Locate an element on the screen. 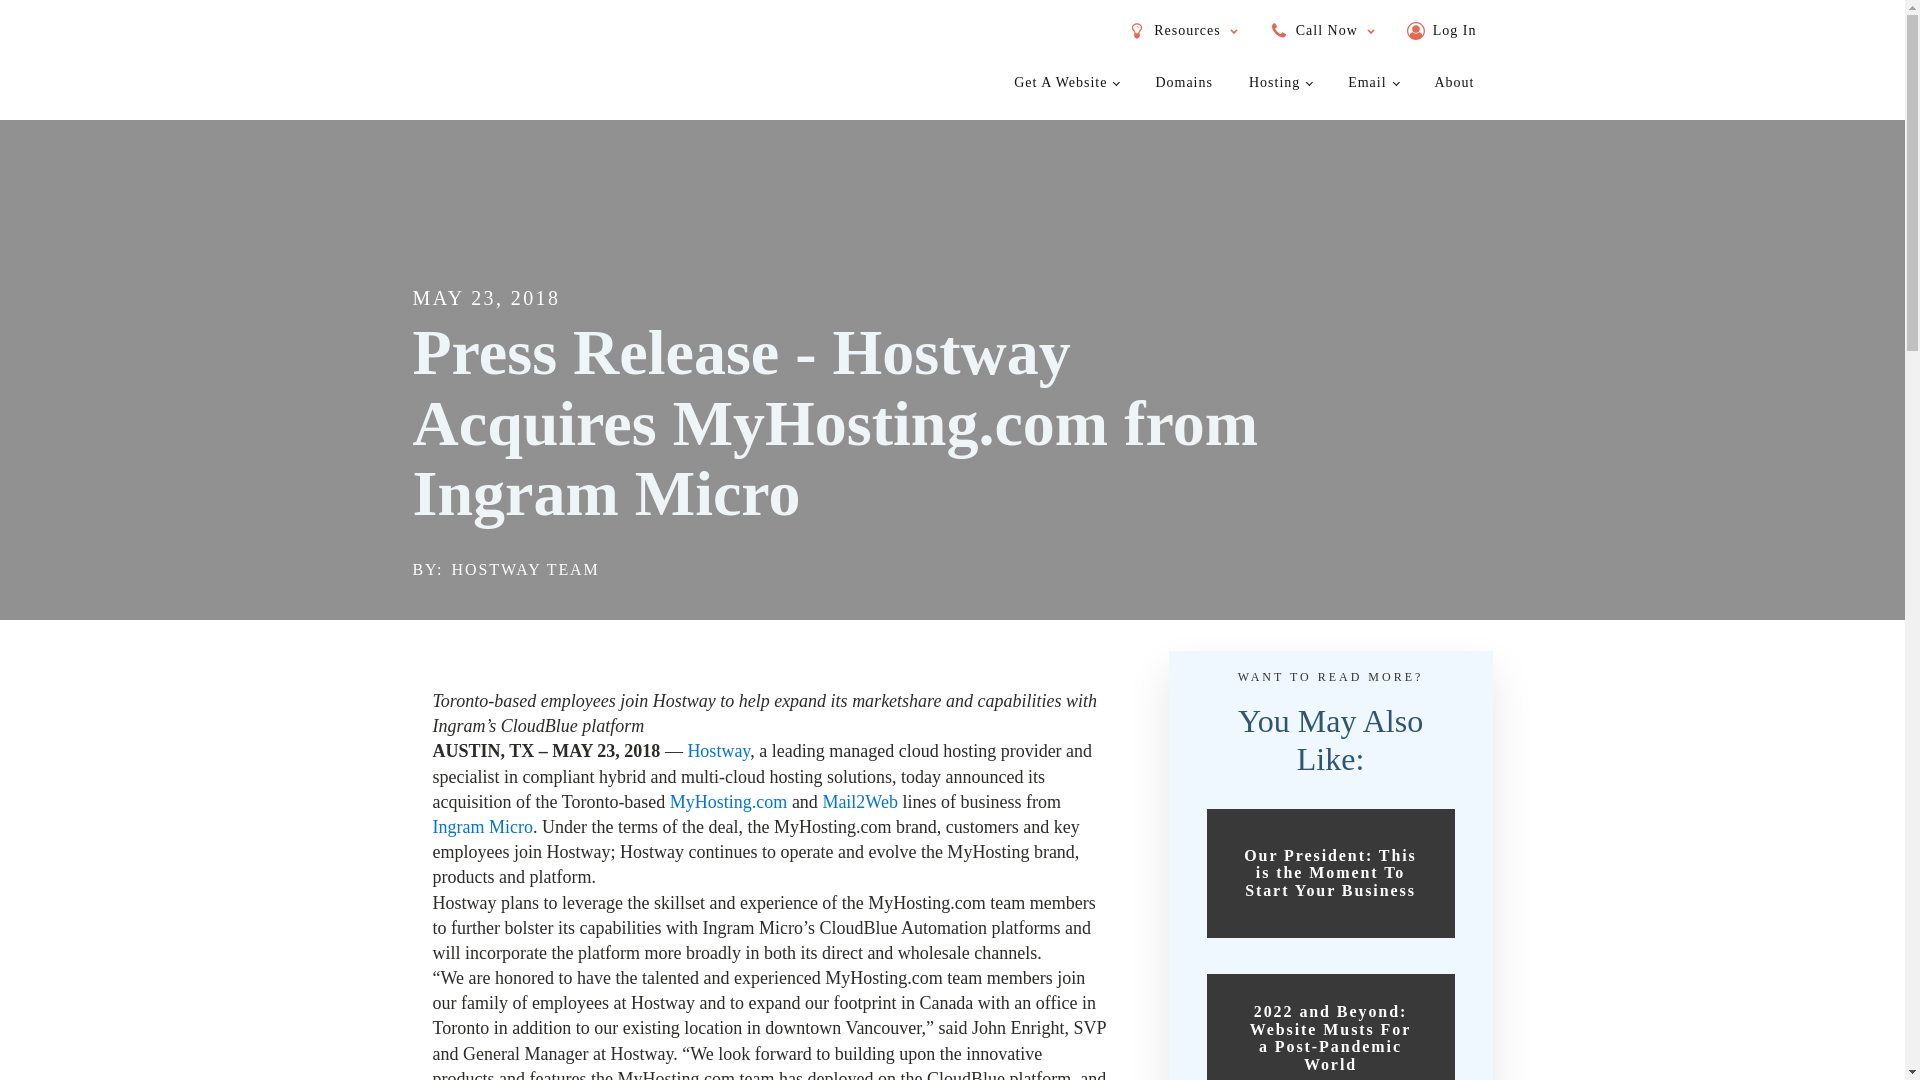 This screenshot has width=1920, height=1080. Log In is located at coordinates (1442, 30).